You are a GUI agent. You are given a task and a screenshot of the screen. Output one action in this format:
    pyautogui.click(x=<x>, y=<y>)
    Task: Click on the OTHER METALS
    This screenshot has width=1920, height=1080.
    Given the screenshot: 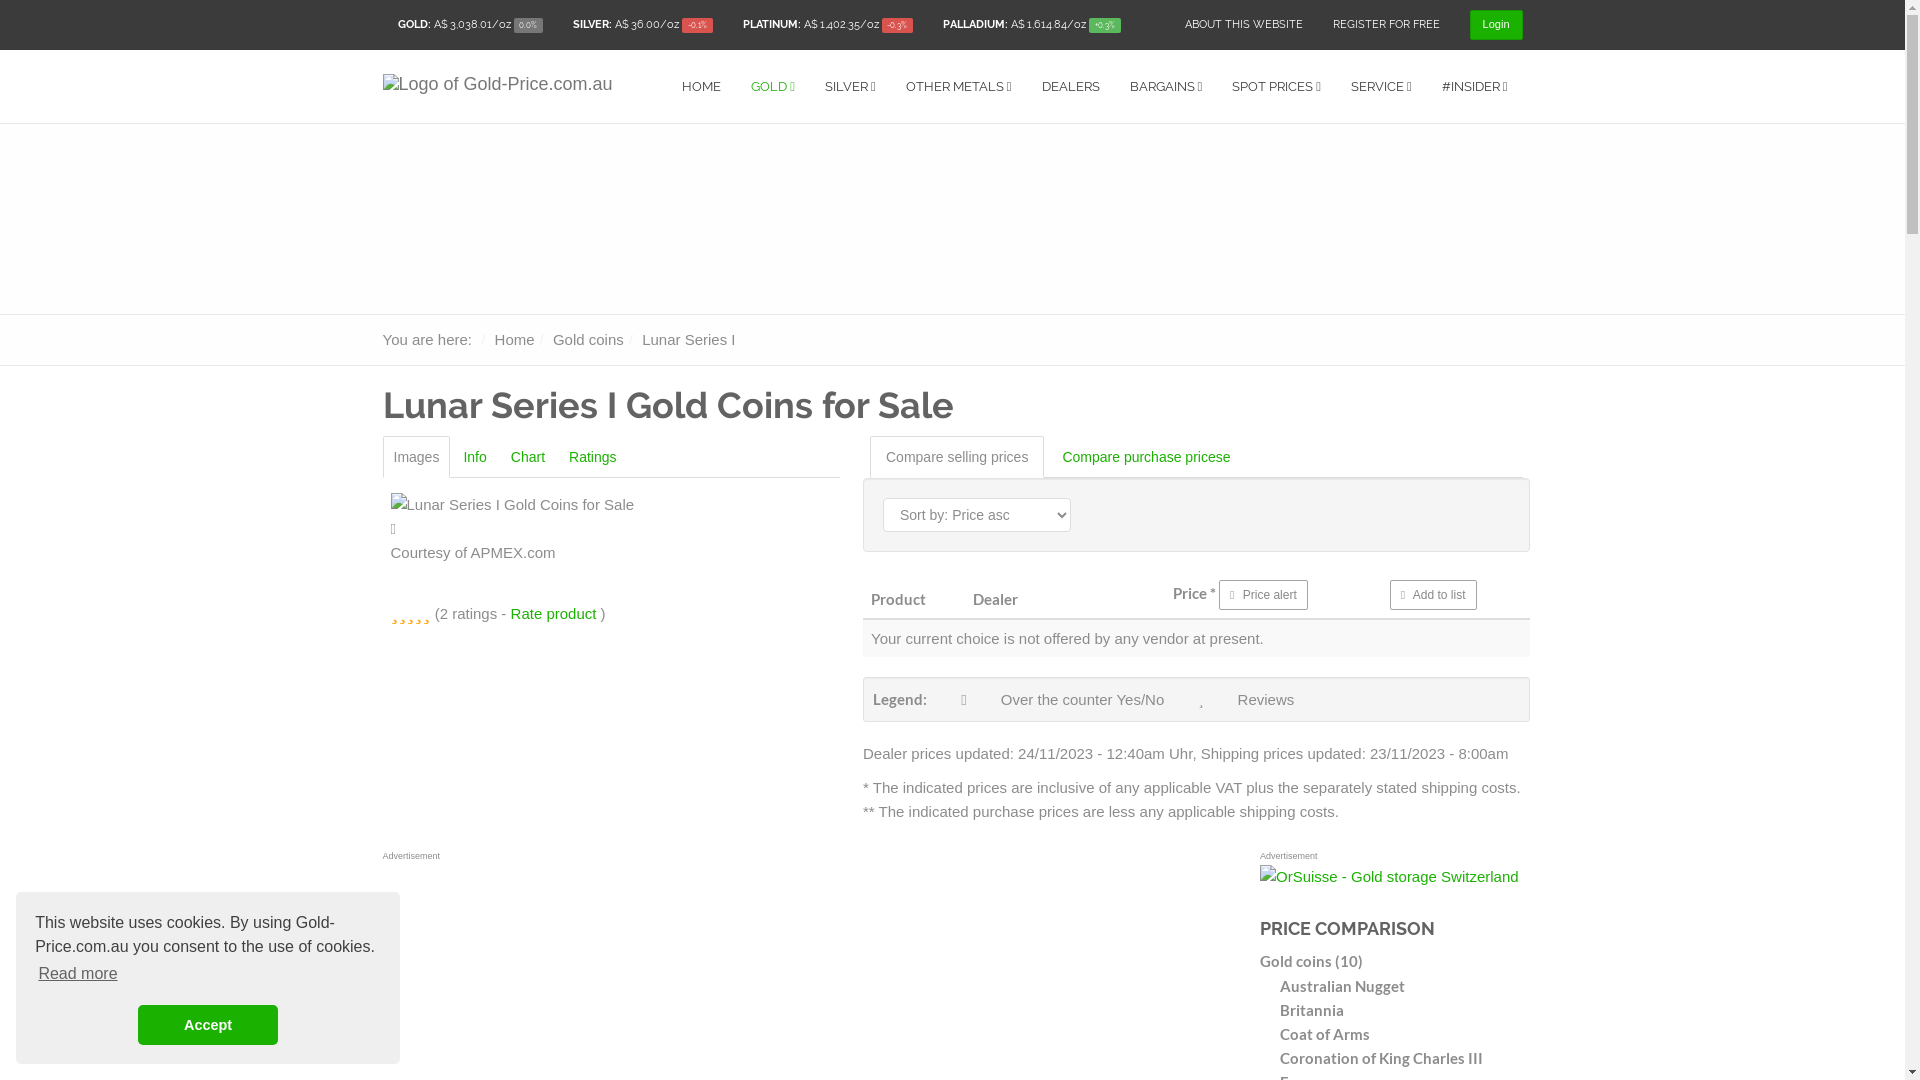 What is the action you would take?
    pyautogui.click(x=959, y=86)
    